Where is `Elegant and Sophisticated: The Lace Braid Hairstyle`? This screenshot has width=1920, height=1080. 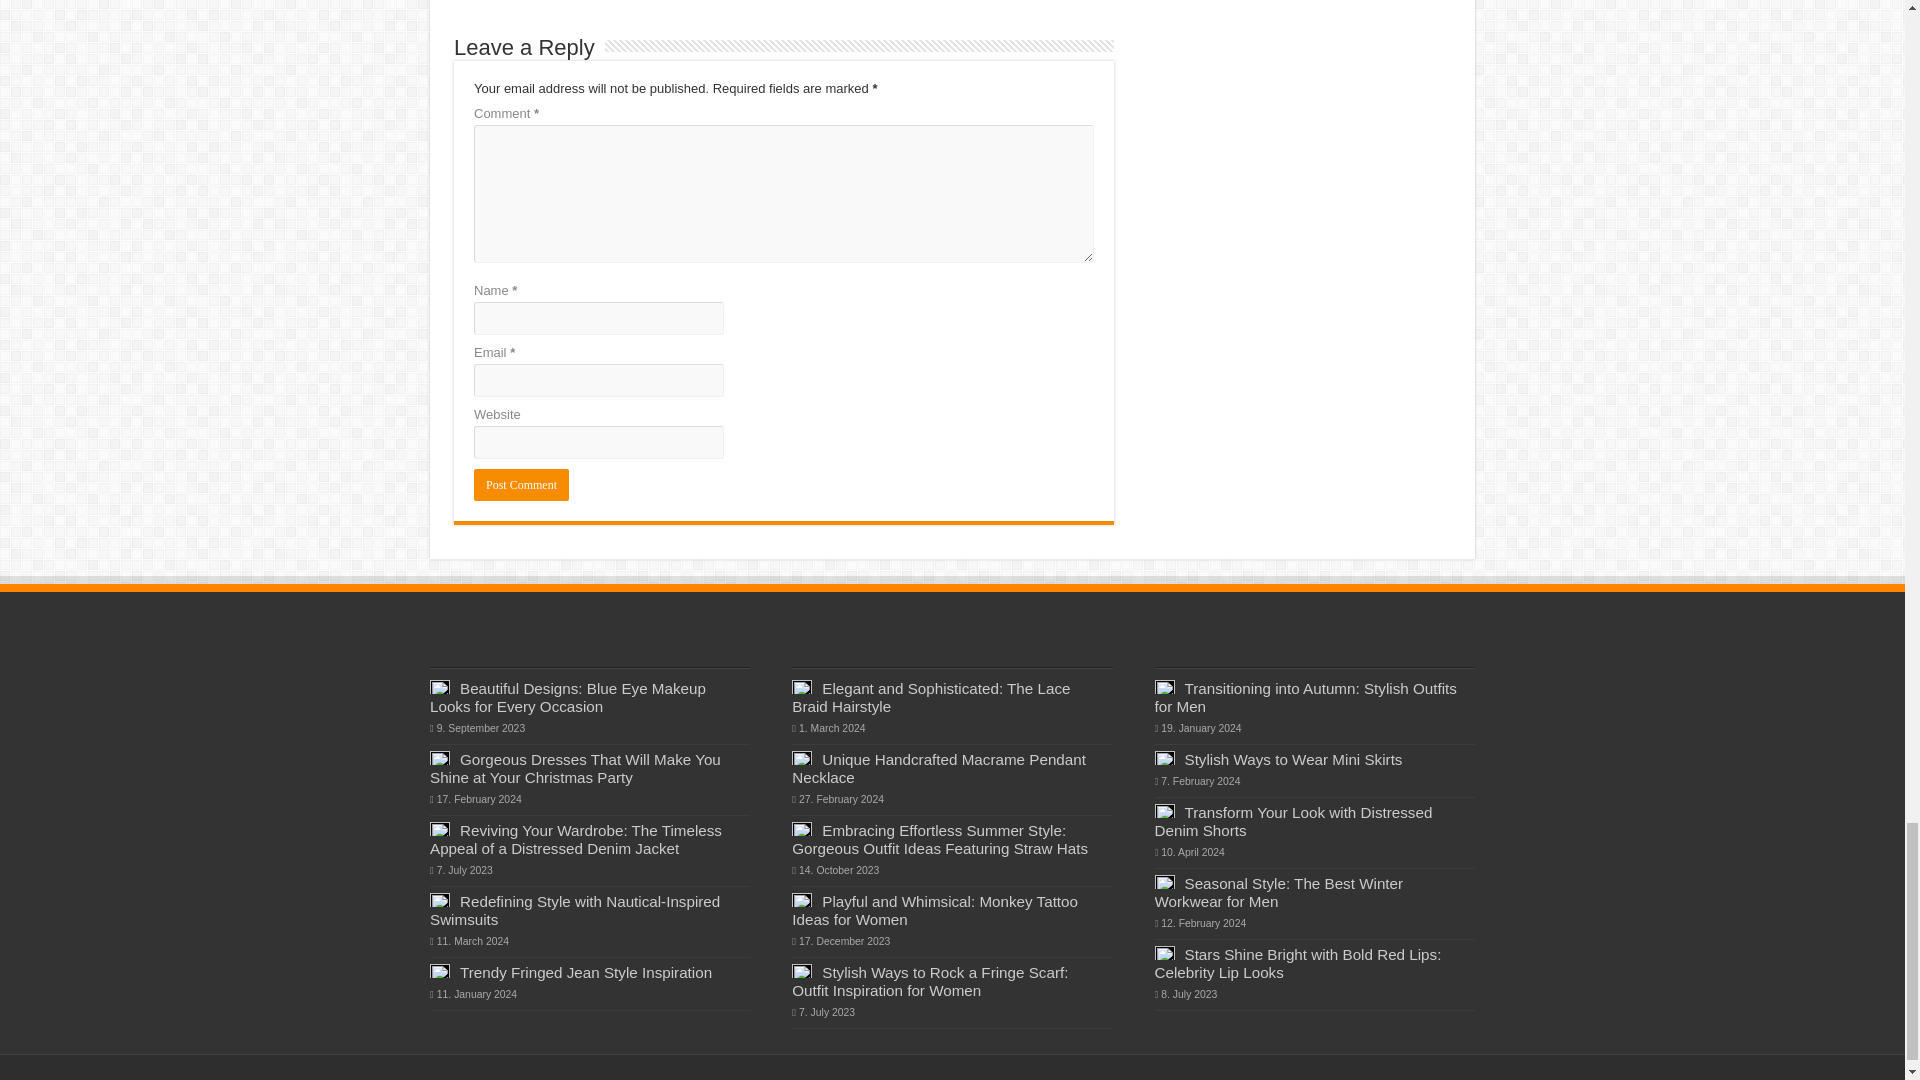
Elegant and Sophisticated: The Lace Braid Hairstyle is located at coordinates (930, 697).